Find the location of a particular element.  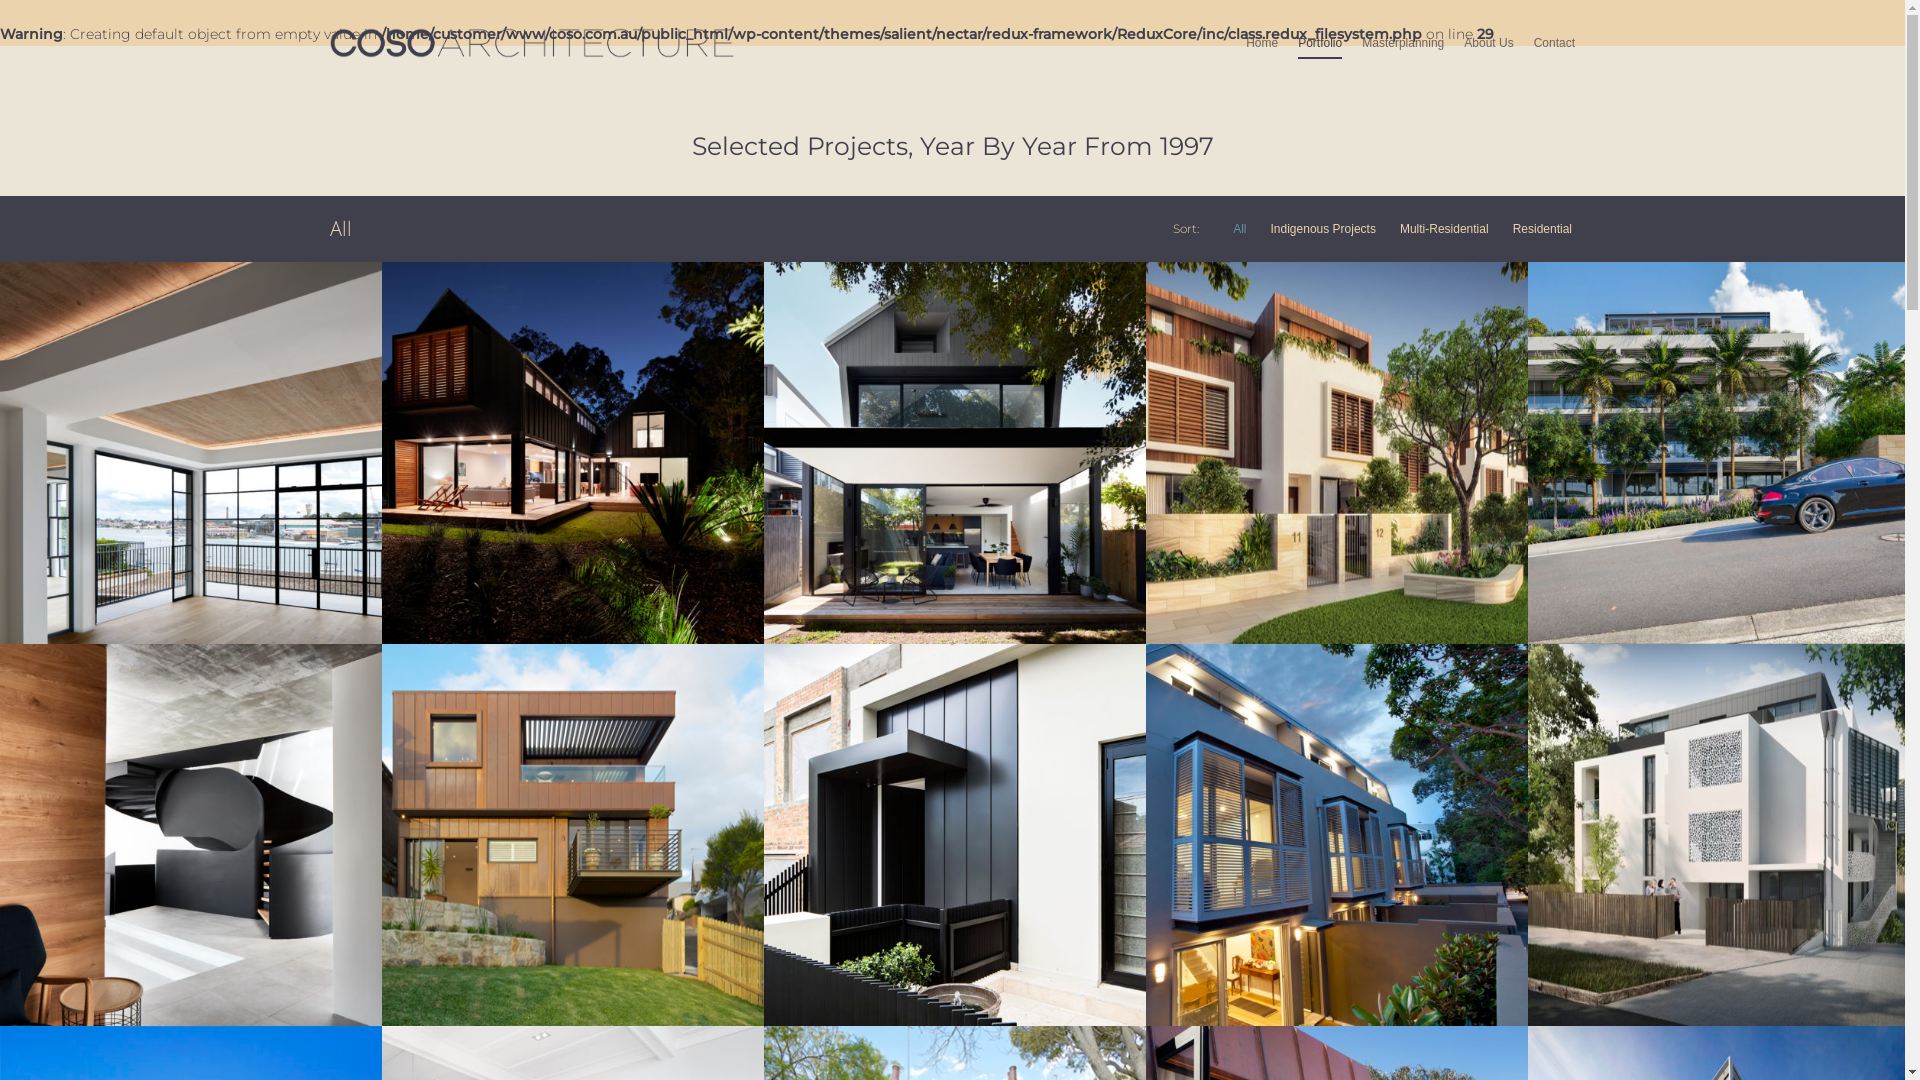

Contact is located at coordinates (1554, 57).